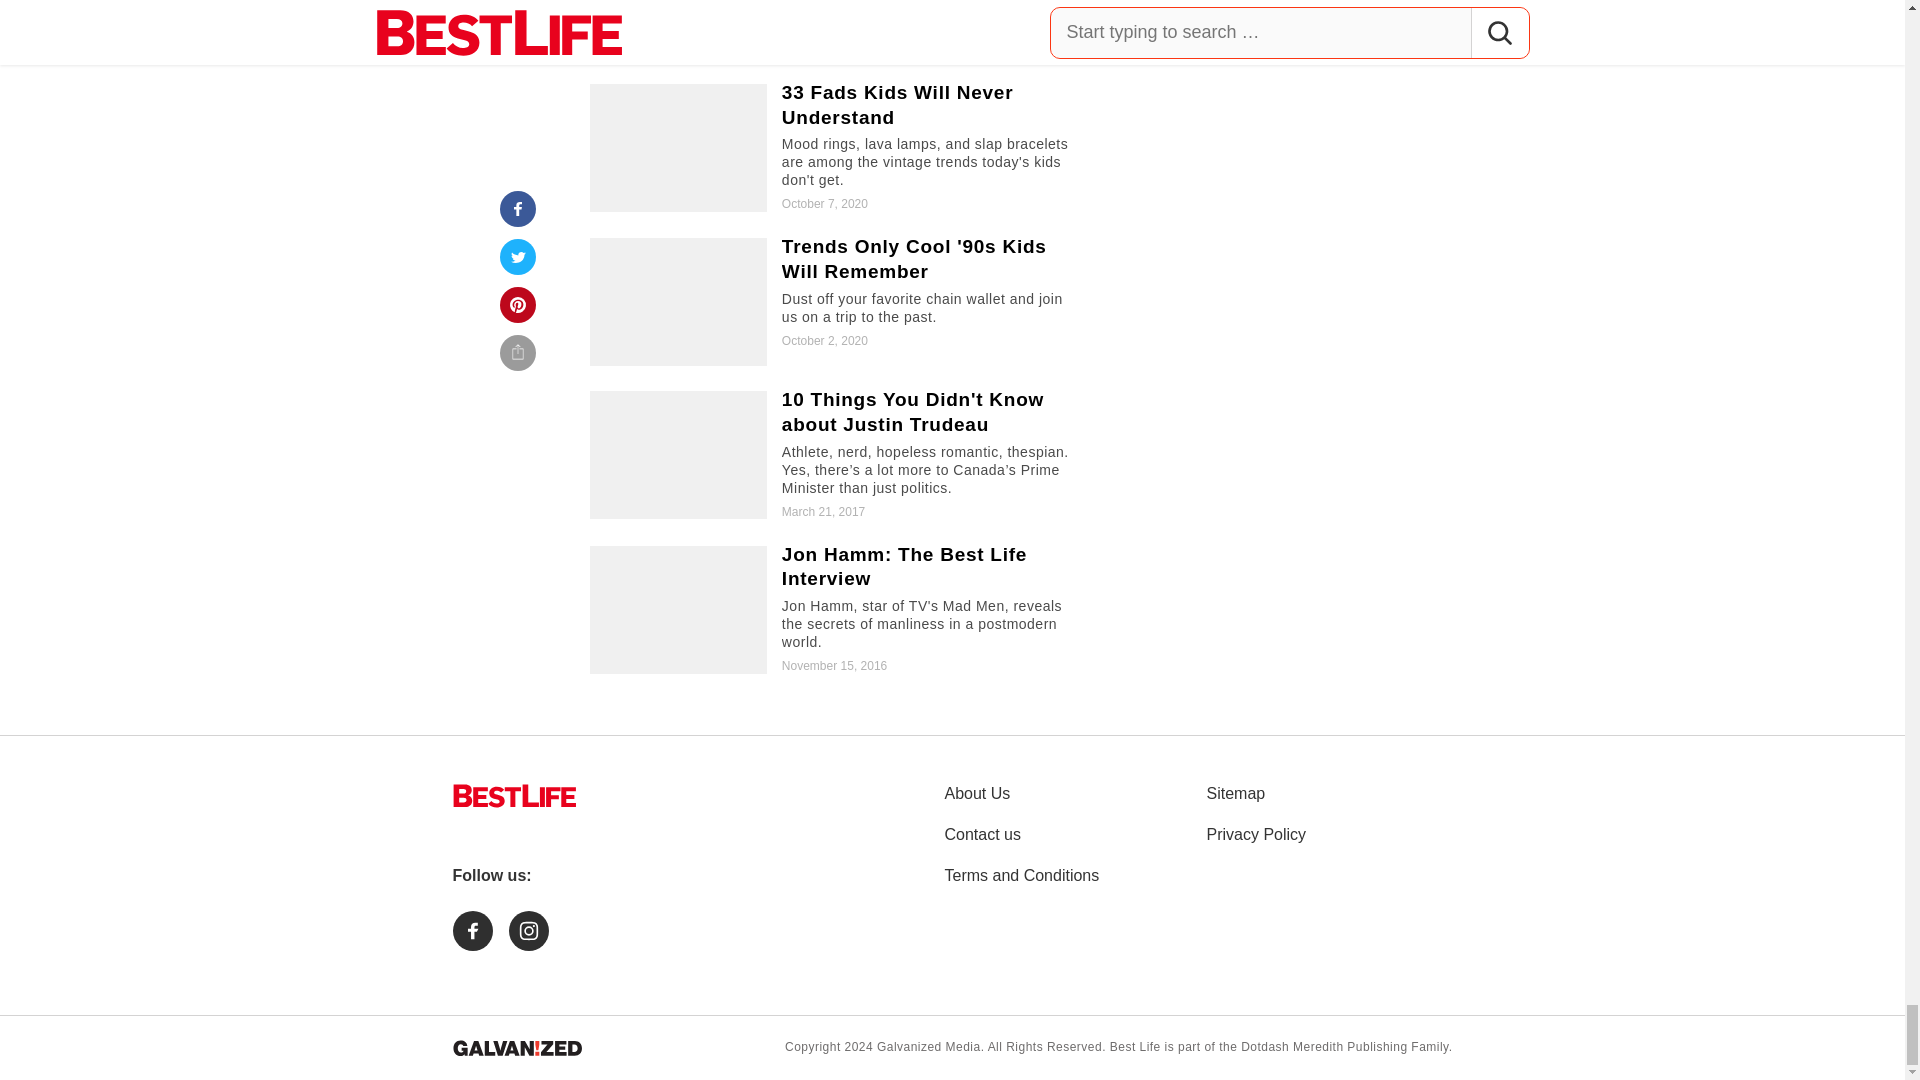 The height and width of the screenshot is (1080, 1920). Describe the element at coordinates (838, 148) in the screenshot. I see `33 Fads Kids Will Never Understand` at that location.